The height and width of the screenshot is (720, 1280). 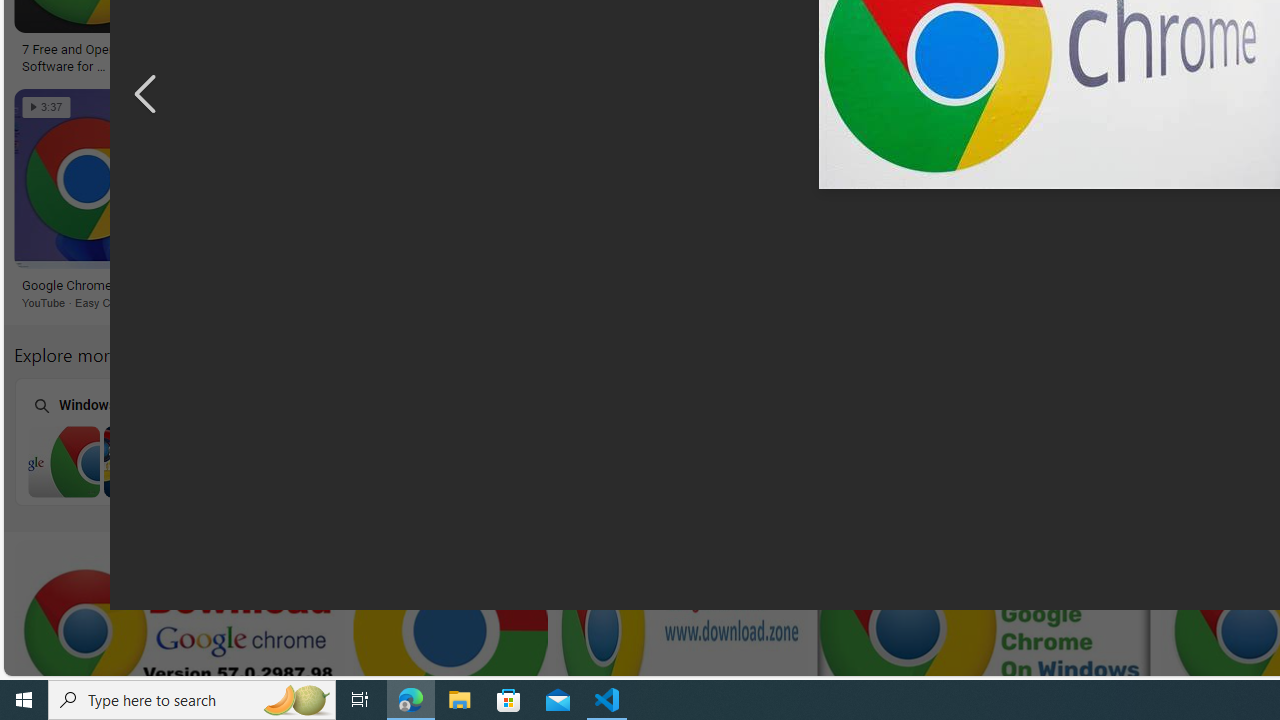 What do you see at coordinates (480, 286) in the screenshot?
I see `Download Google Chrome As My Web Browser` at bounding box center [480, 286].